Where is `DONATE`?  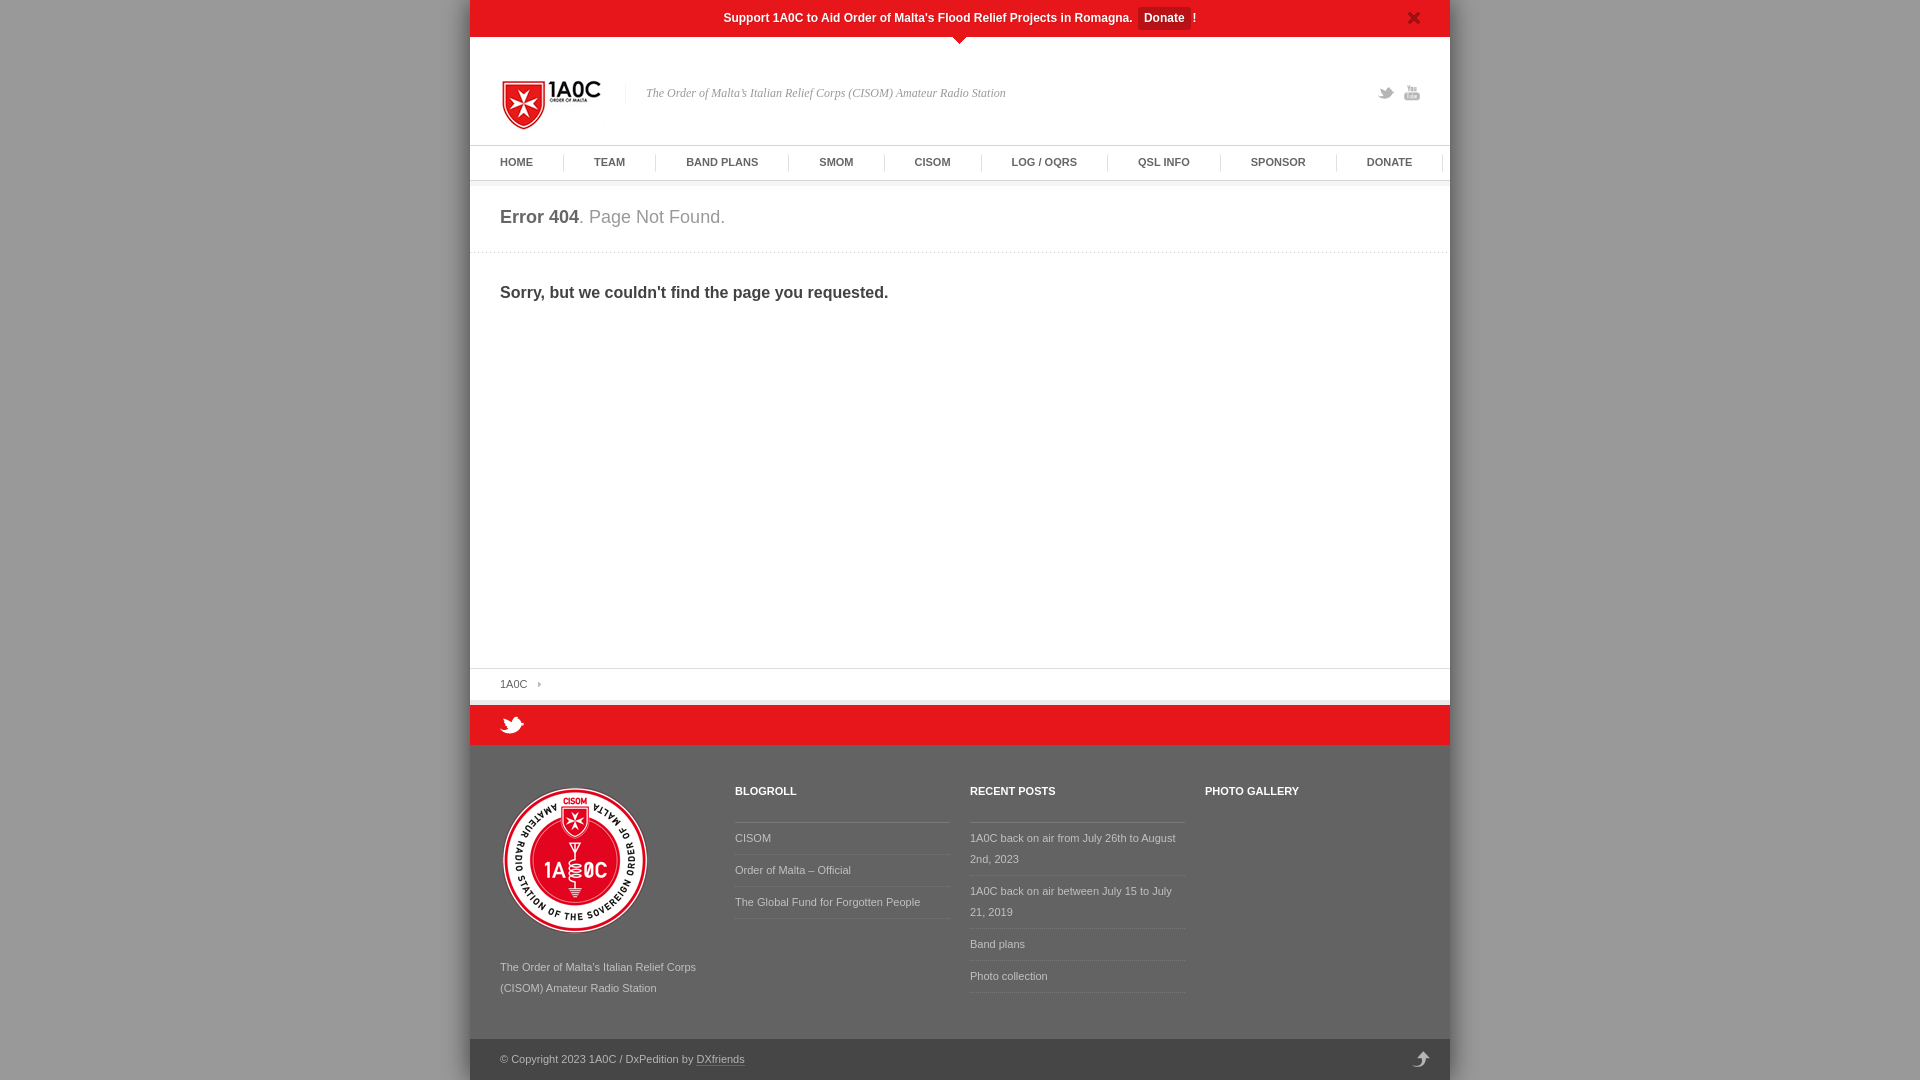
DONATE is located at coordinates (1390, 162).